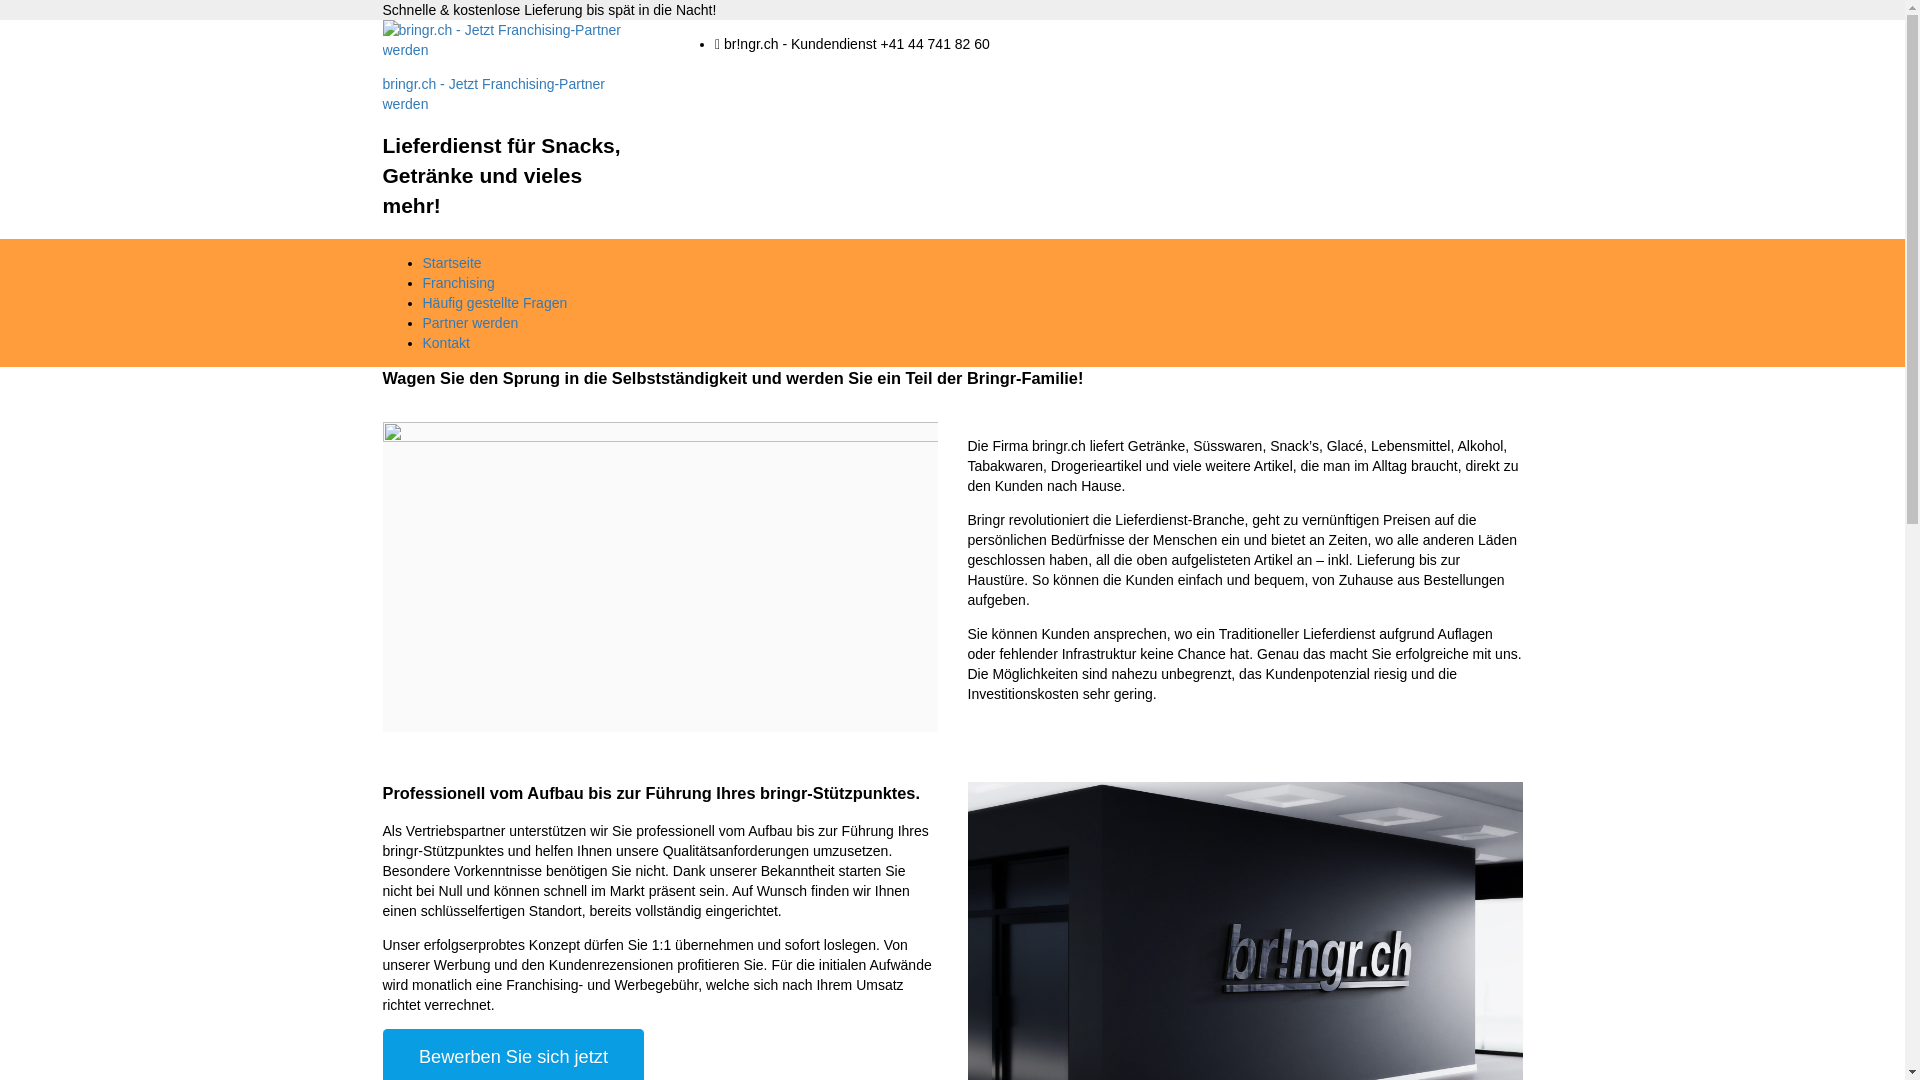 The image size is (1920, 1080). What do you see at coordinates (494, 94) in the screenshot?
I see `bringr.ch - Jetzt Franchising-Partner werden` at bounding box center [494, 94].